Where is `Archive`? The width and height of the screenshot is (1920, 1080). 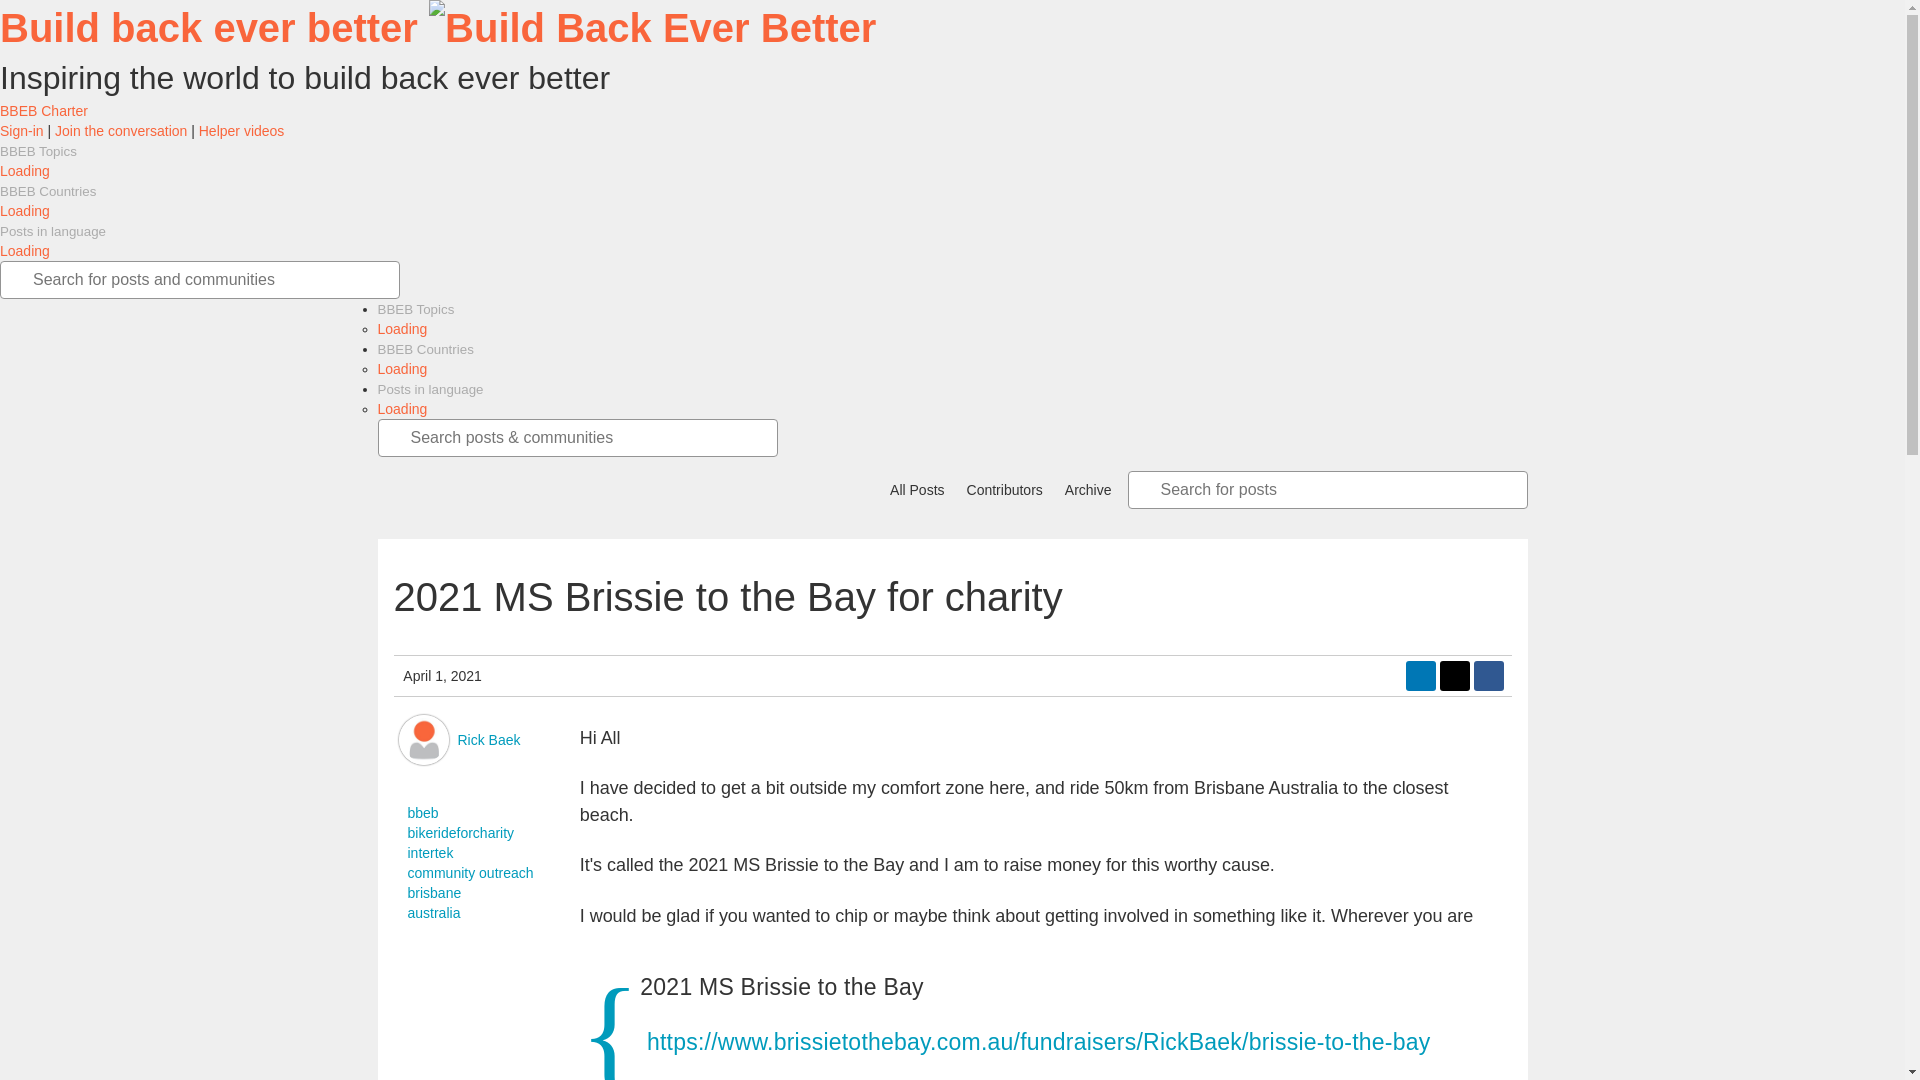 Archive is located at coordinates (1086, 490).